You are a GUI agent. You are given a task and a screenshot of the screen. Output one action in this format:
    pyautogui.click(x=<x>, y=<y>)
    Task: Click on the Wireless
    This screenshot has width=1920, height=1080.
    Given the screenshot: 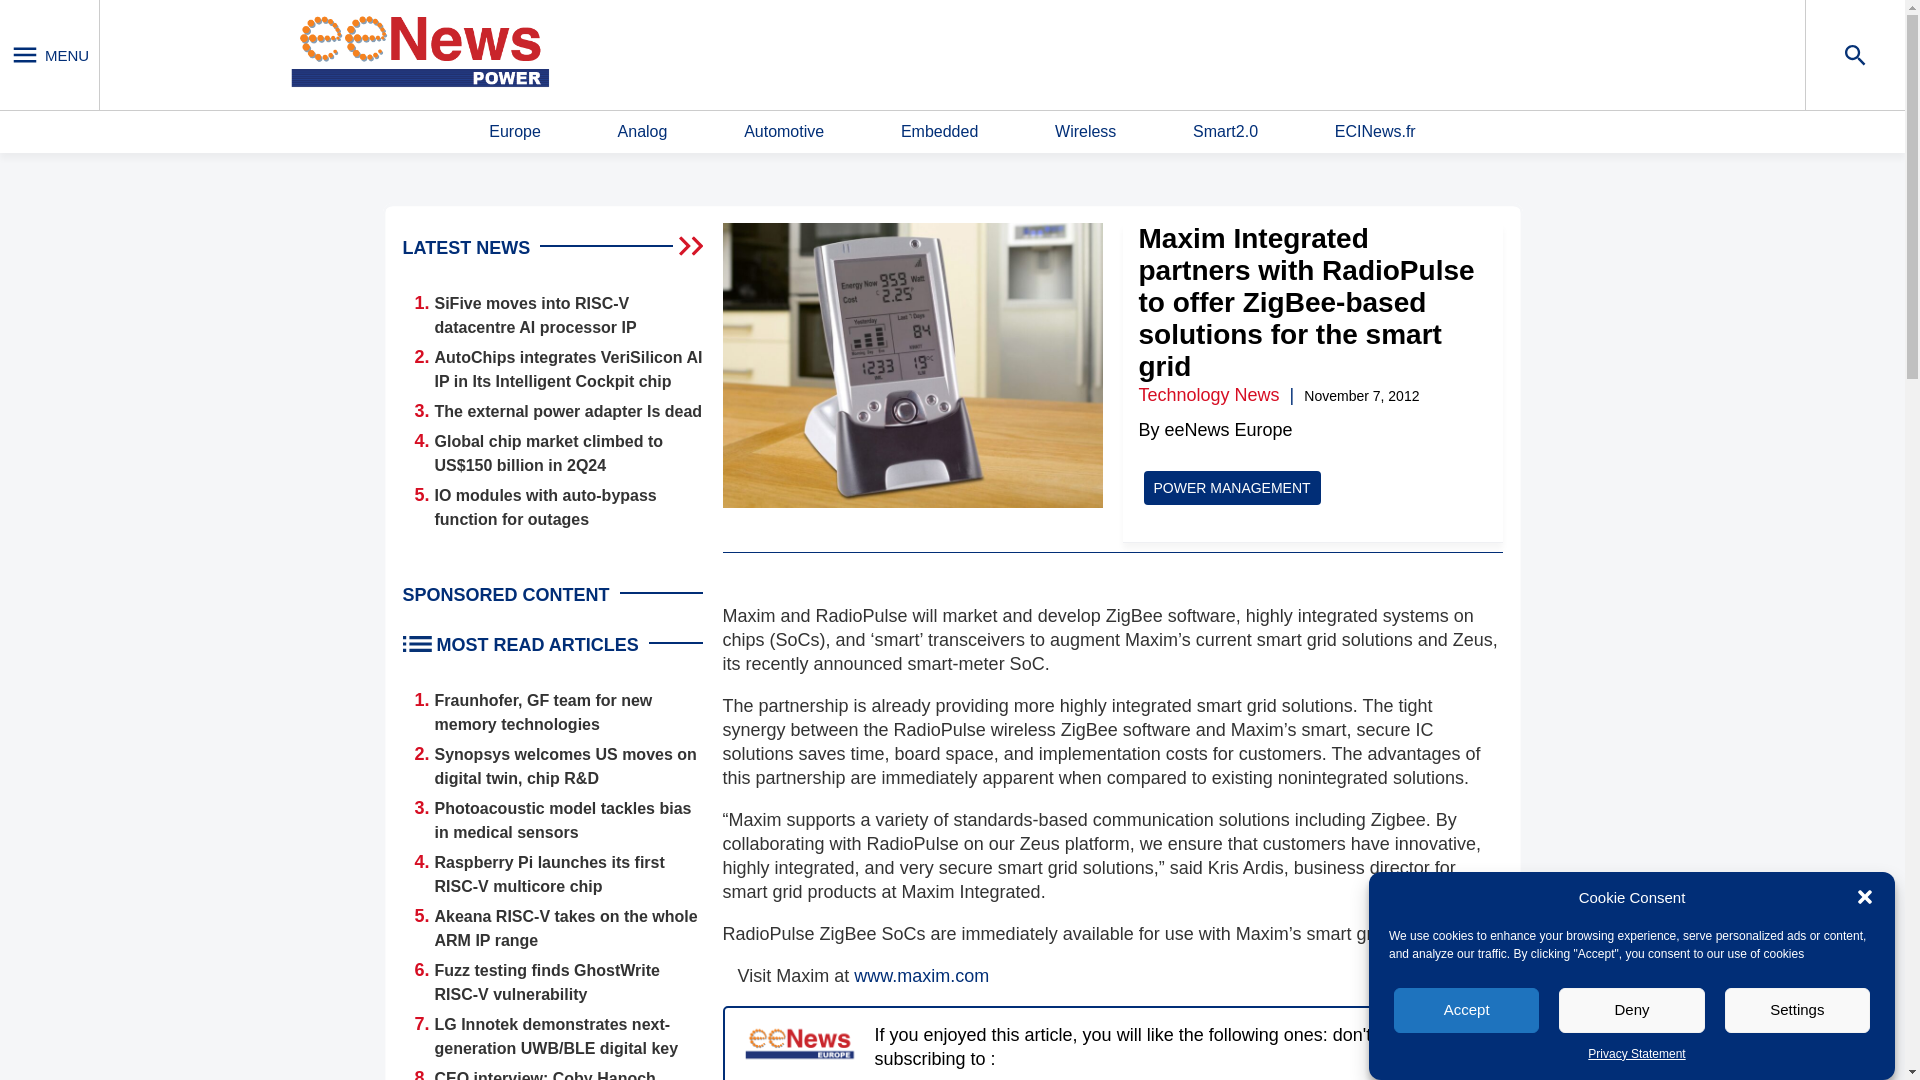 What is the action you would take?
    pyautogui.click(x=1084, y=132)
    